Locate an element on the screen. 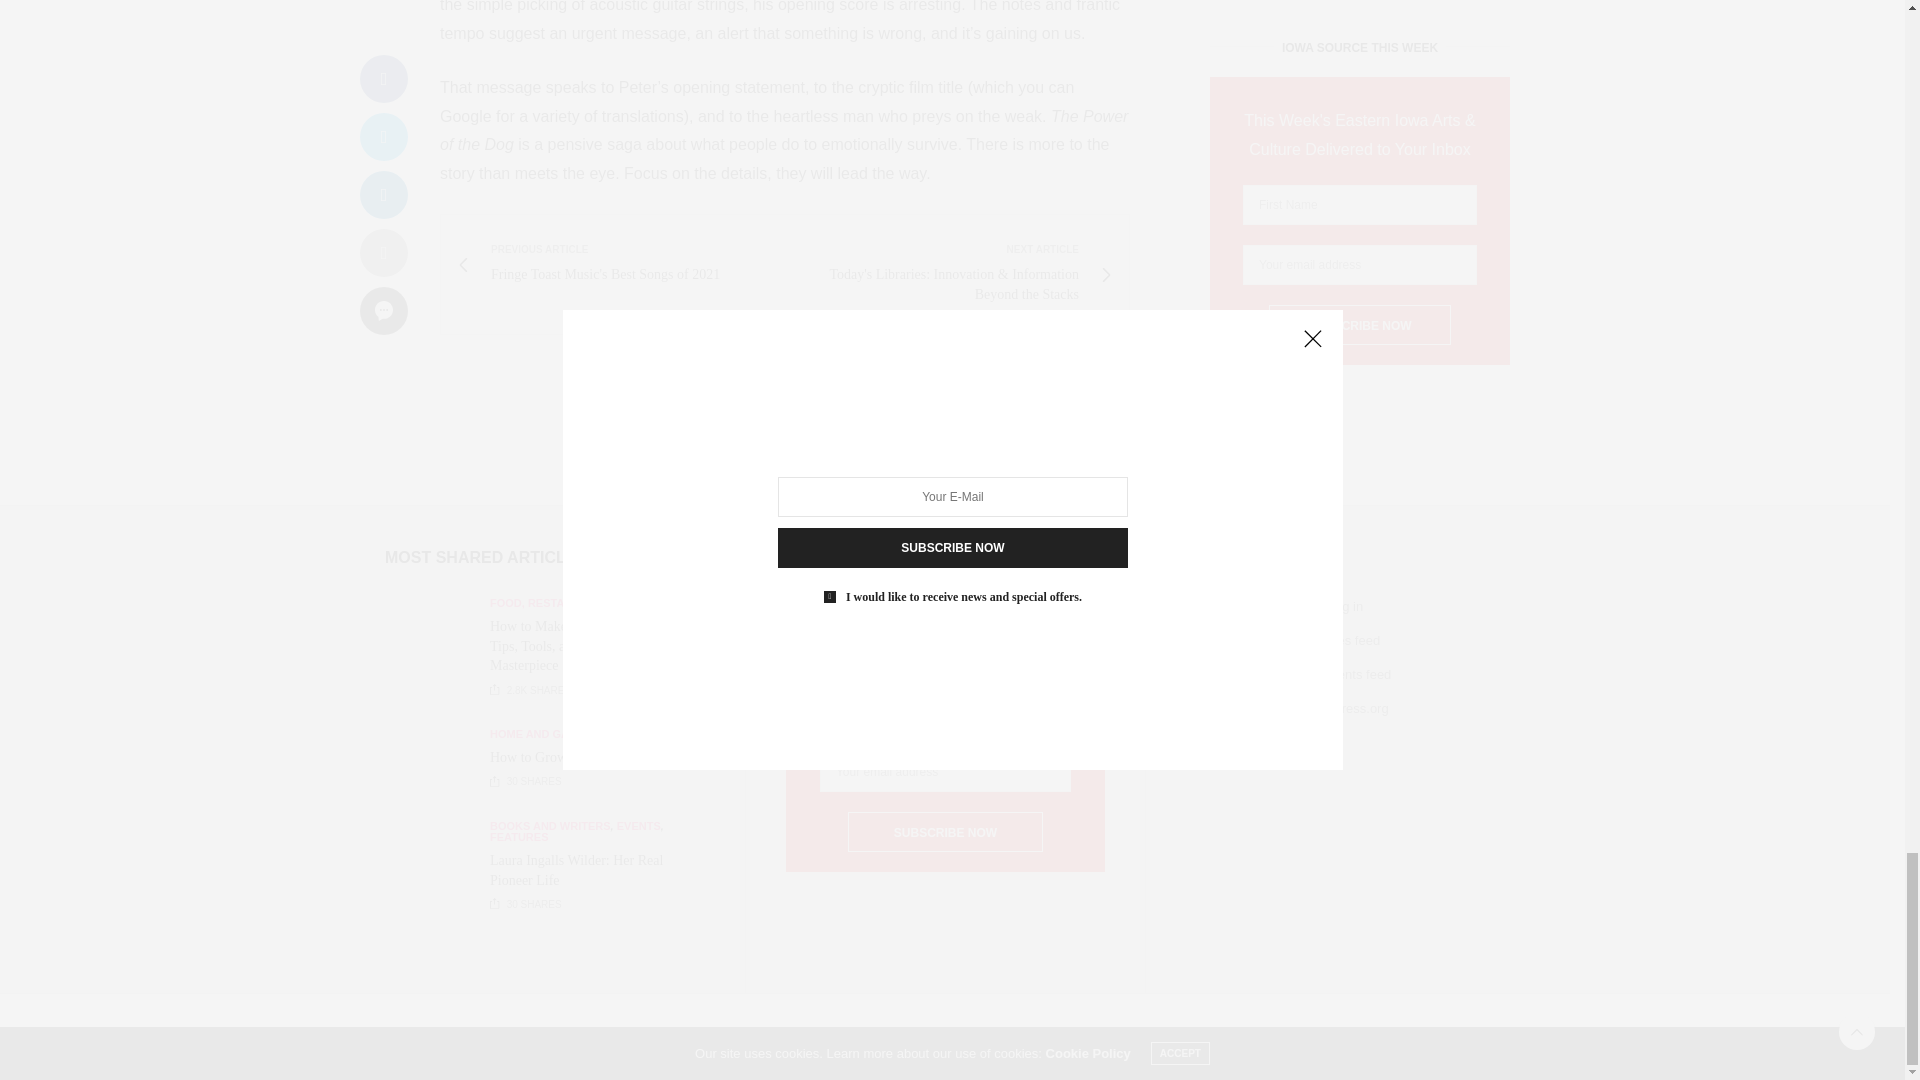 This screenshot has height=1080, width=1920. Laura Ingalls Wilder: Her Real Pioneer Life is located at coordinates (620, 265).